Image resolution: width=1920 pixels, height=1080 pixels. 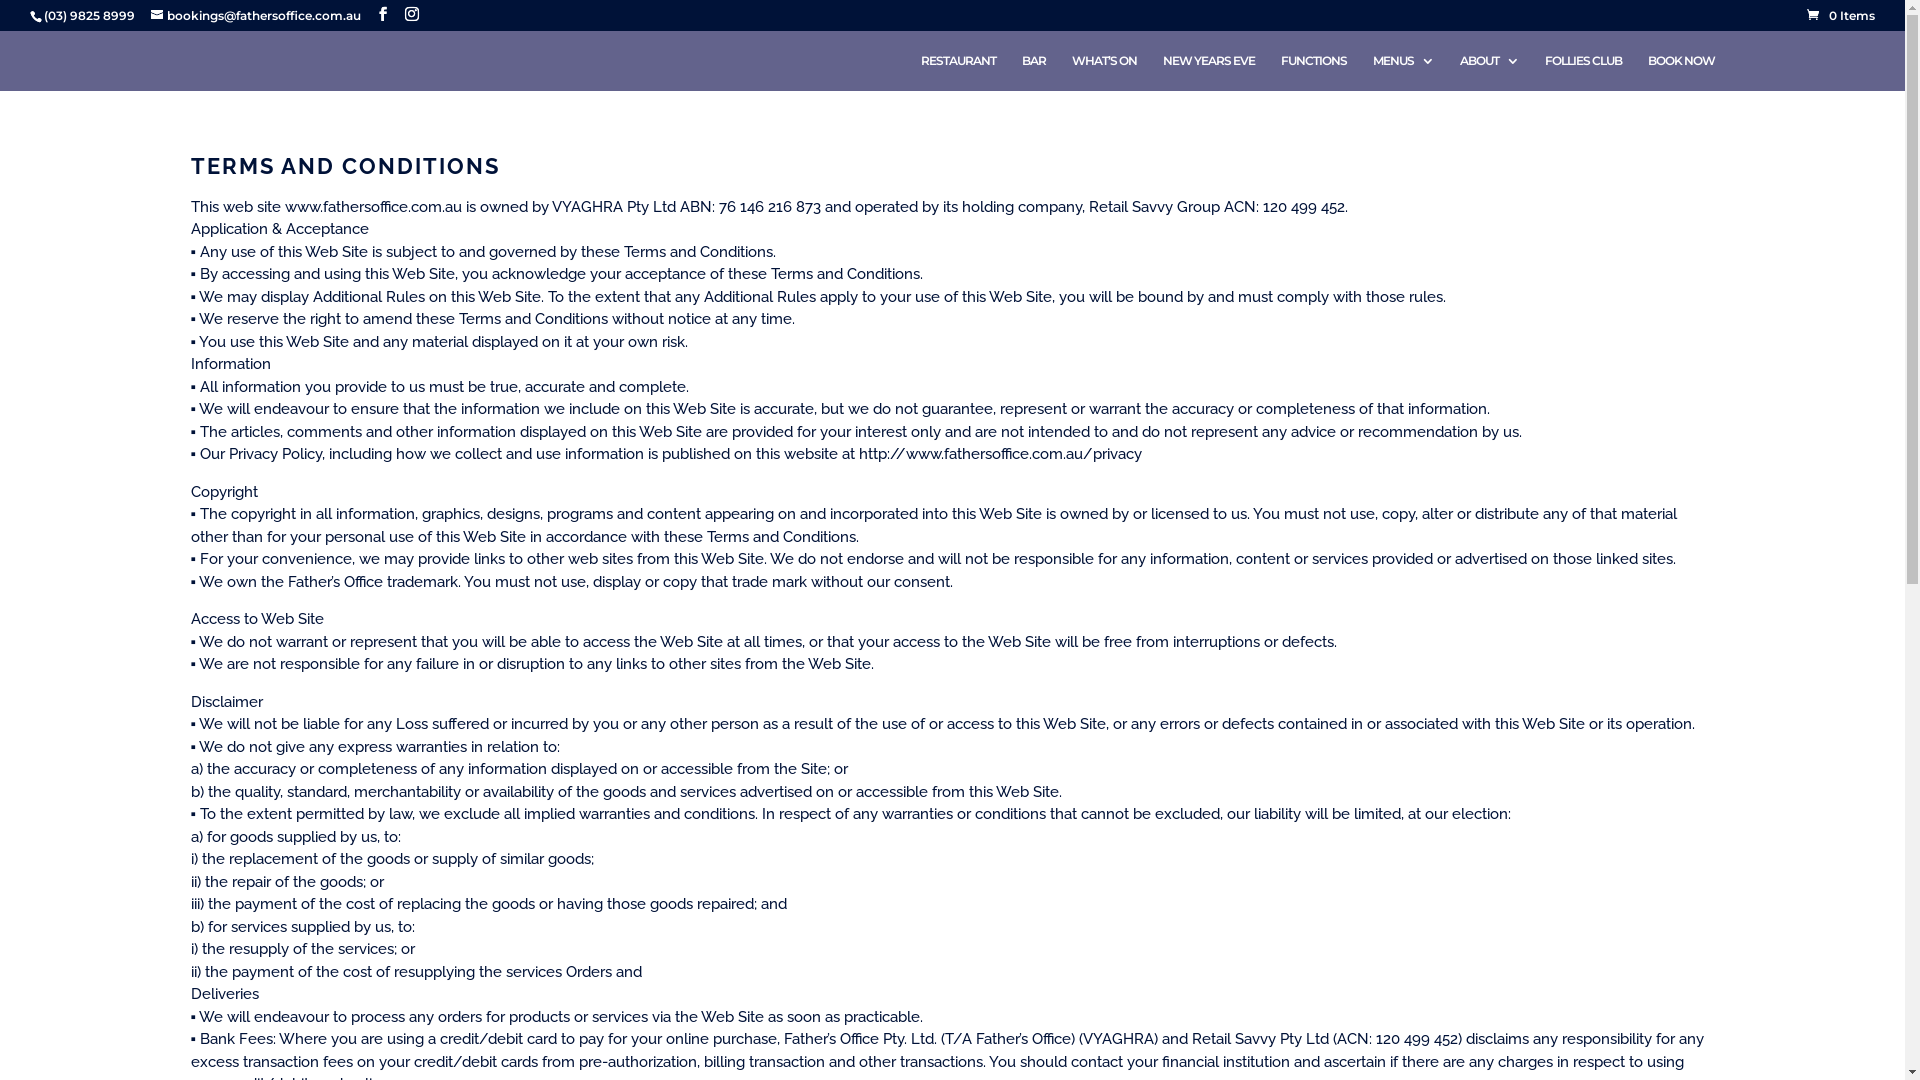 I want to click on BOOK NOW, so click(x=1682, y=72).